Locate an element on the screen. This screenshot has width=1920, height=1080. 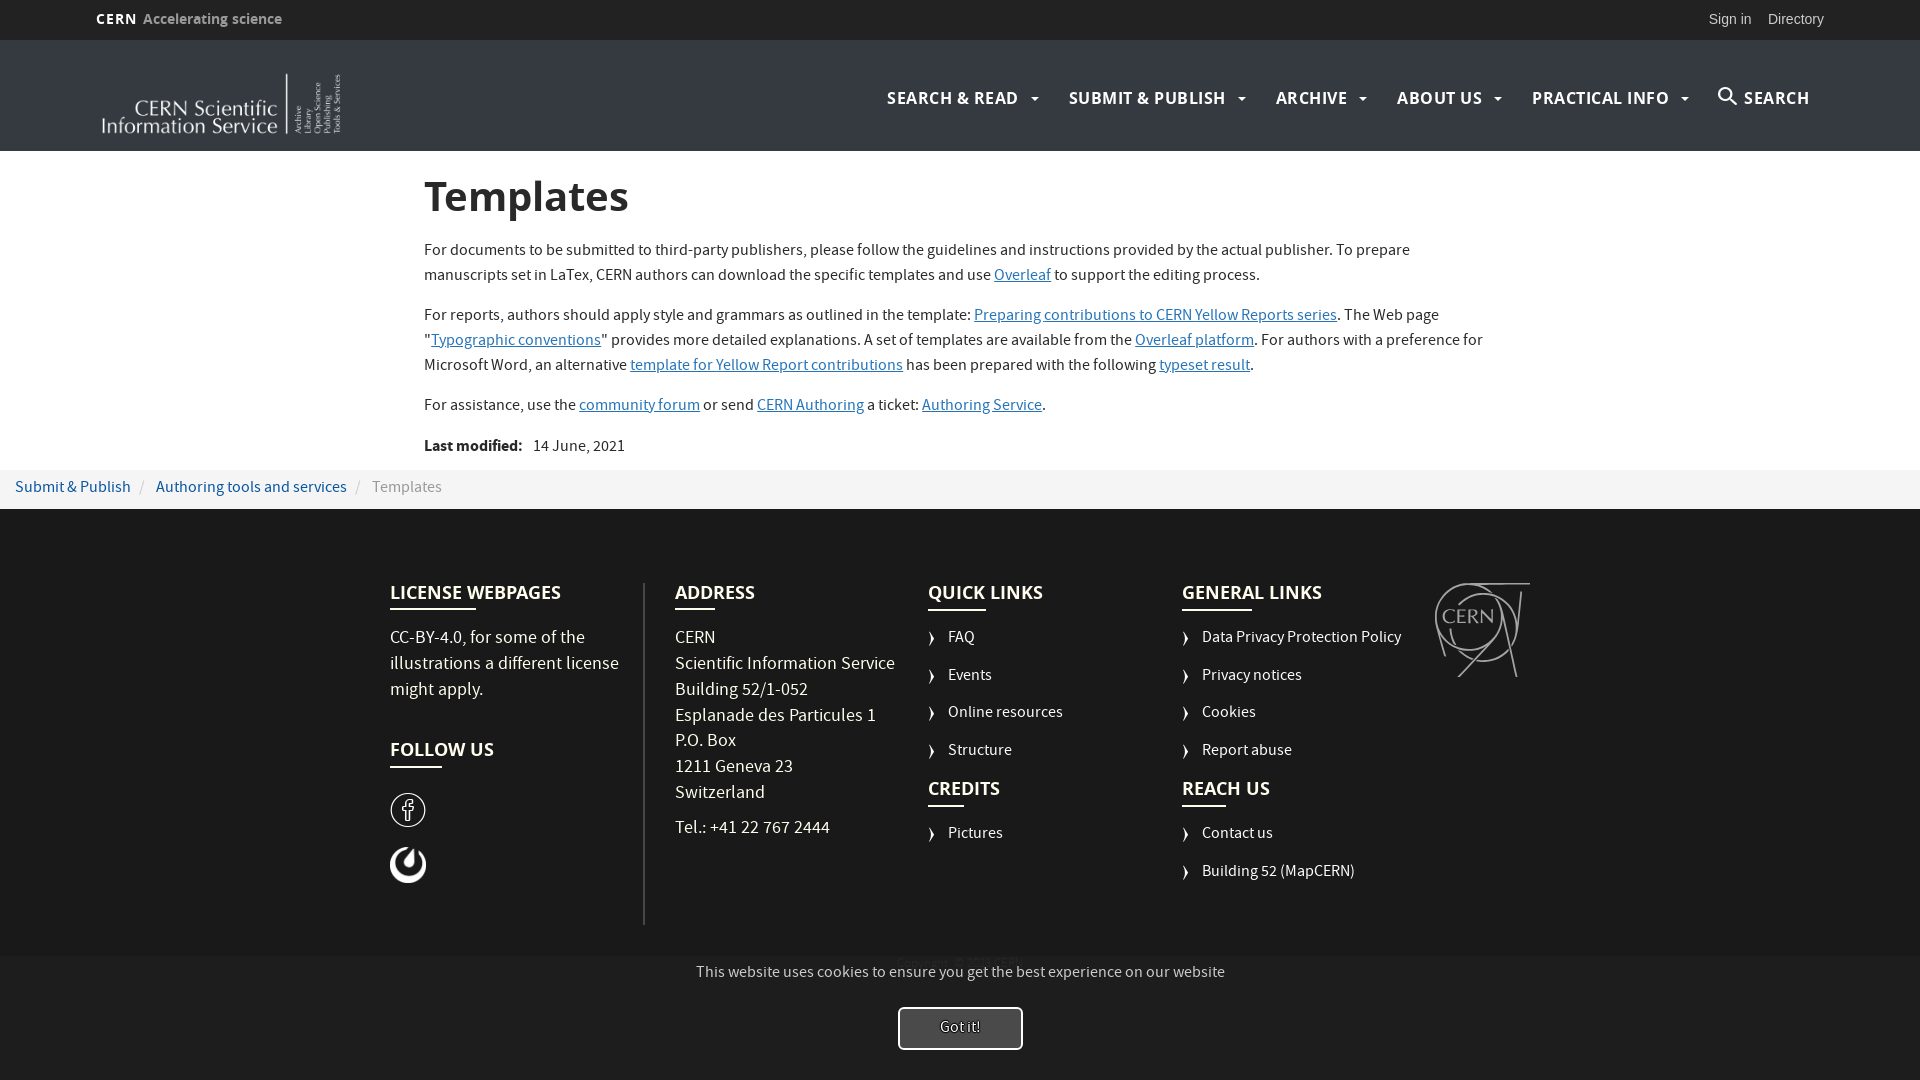
Online resources is located at coordinates (996, 722).